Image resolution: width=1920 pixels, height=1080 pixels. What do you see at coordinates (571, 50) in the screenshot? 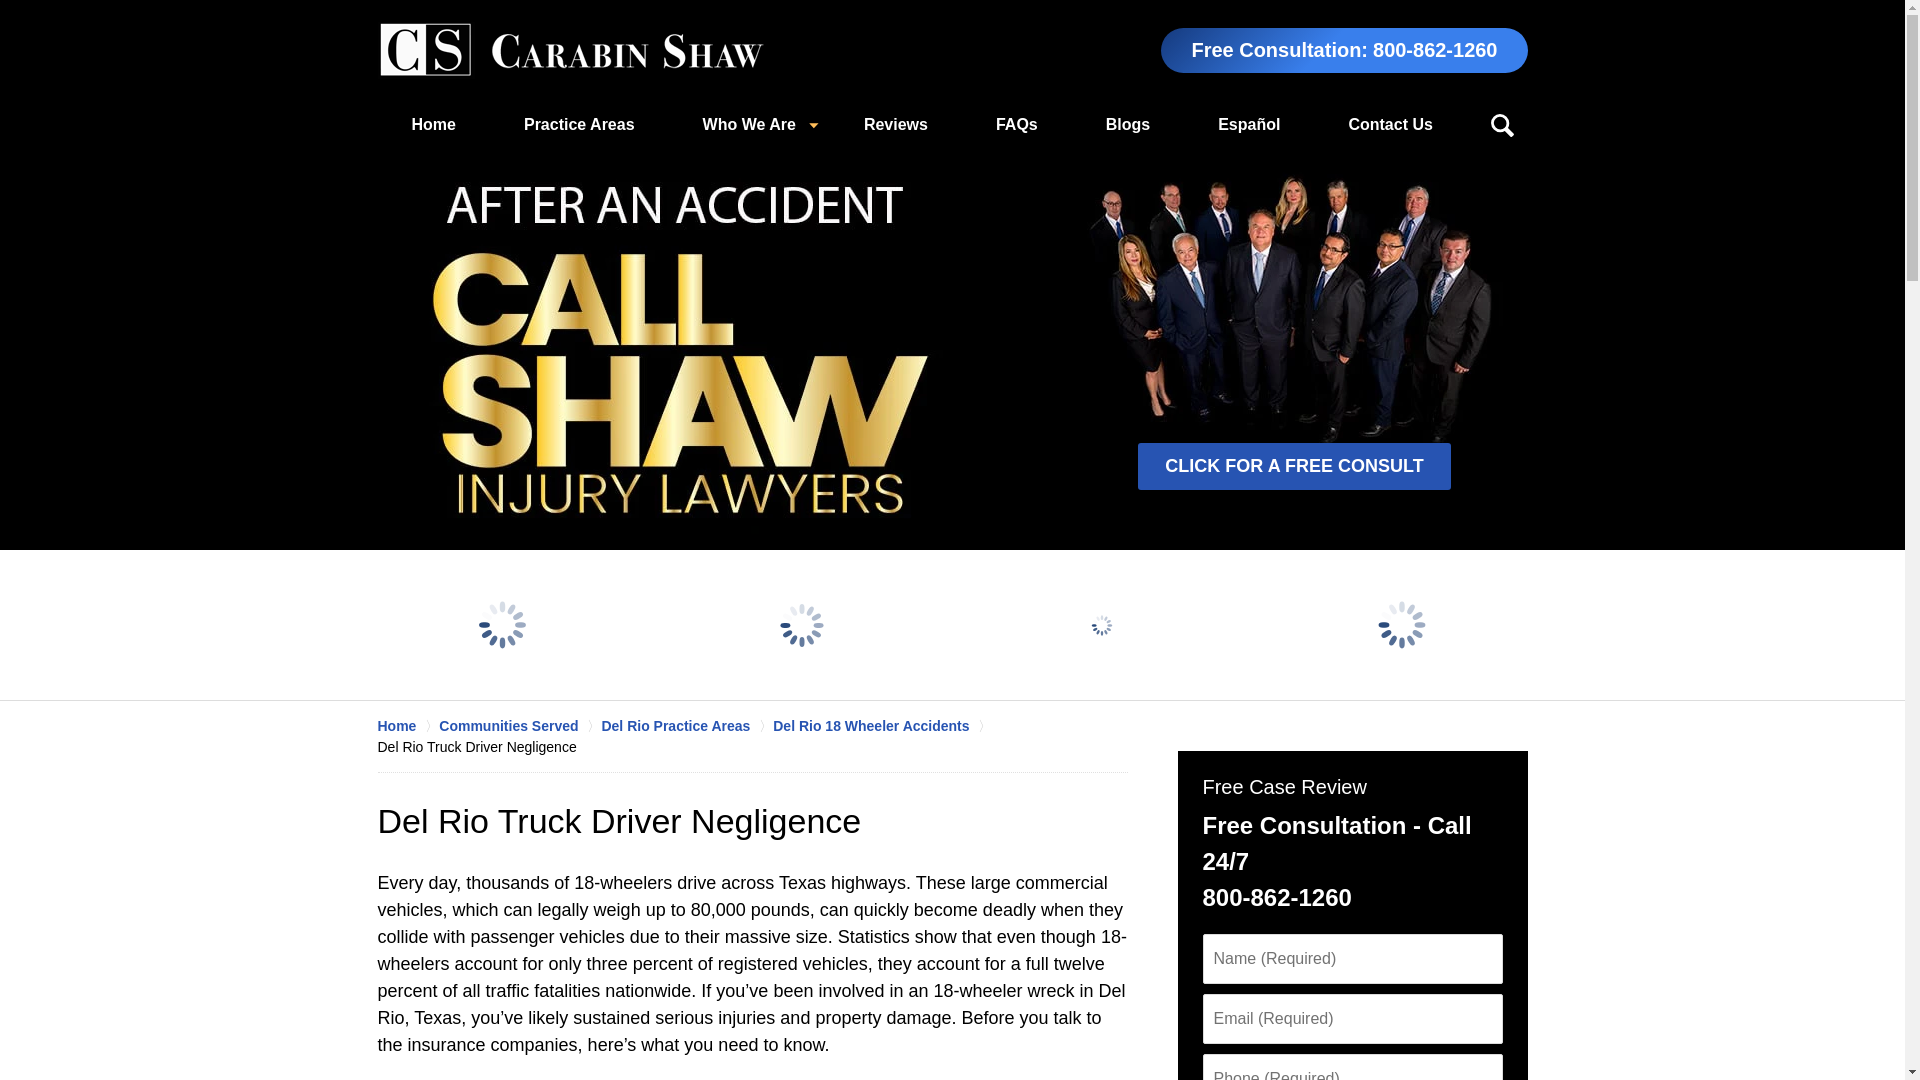
I see `Back to Home` at bounding box center [571, 50].